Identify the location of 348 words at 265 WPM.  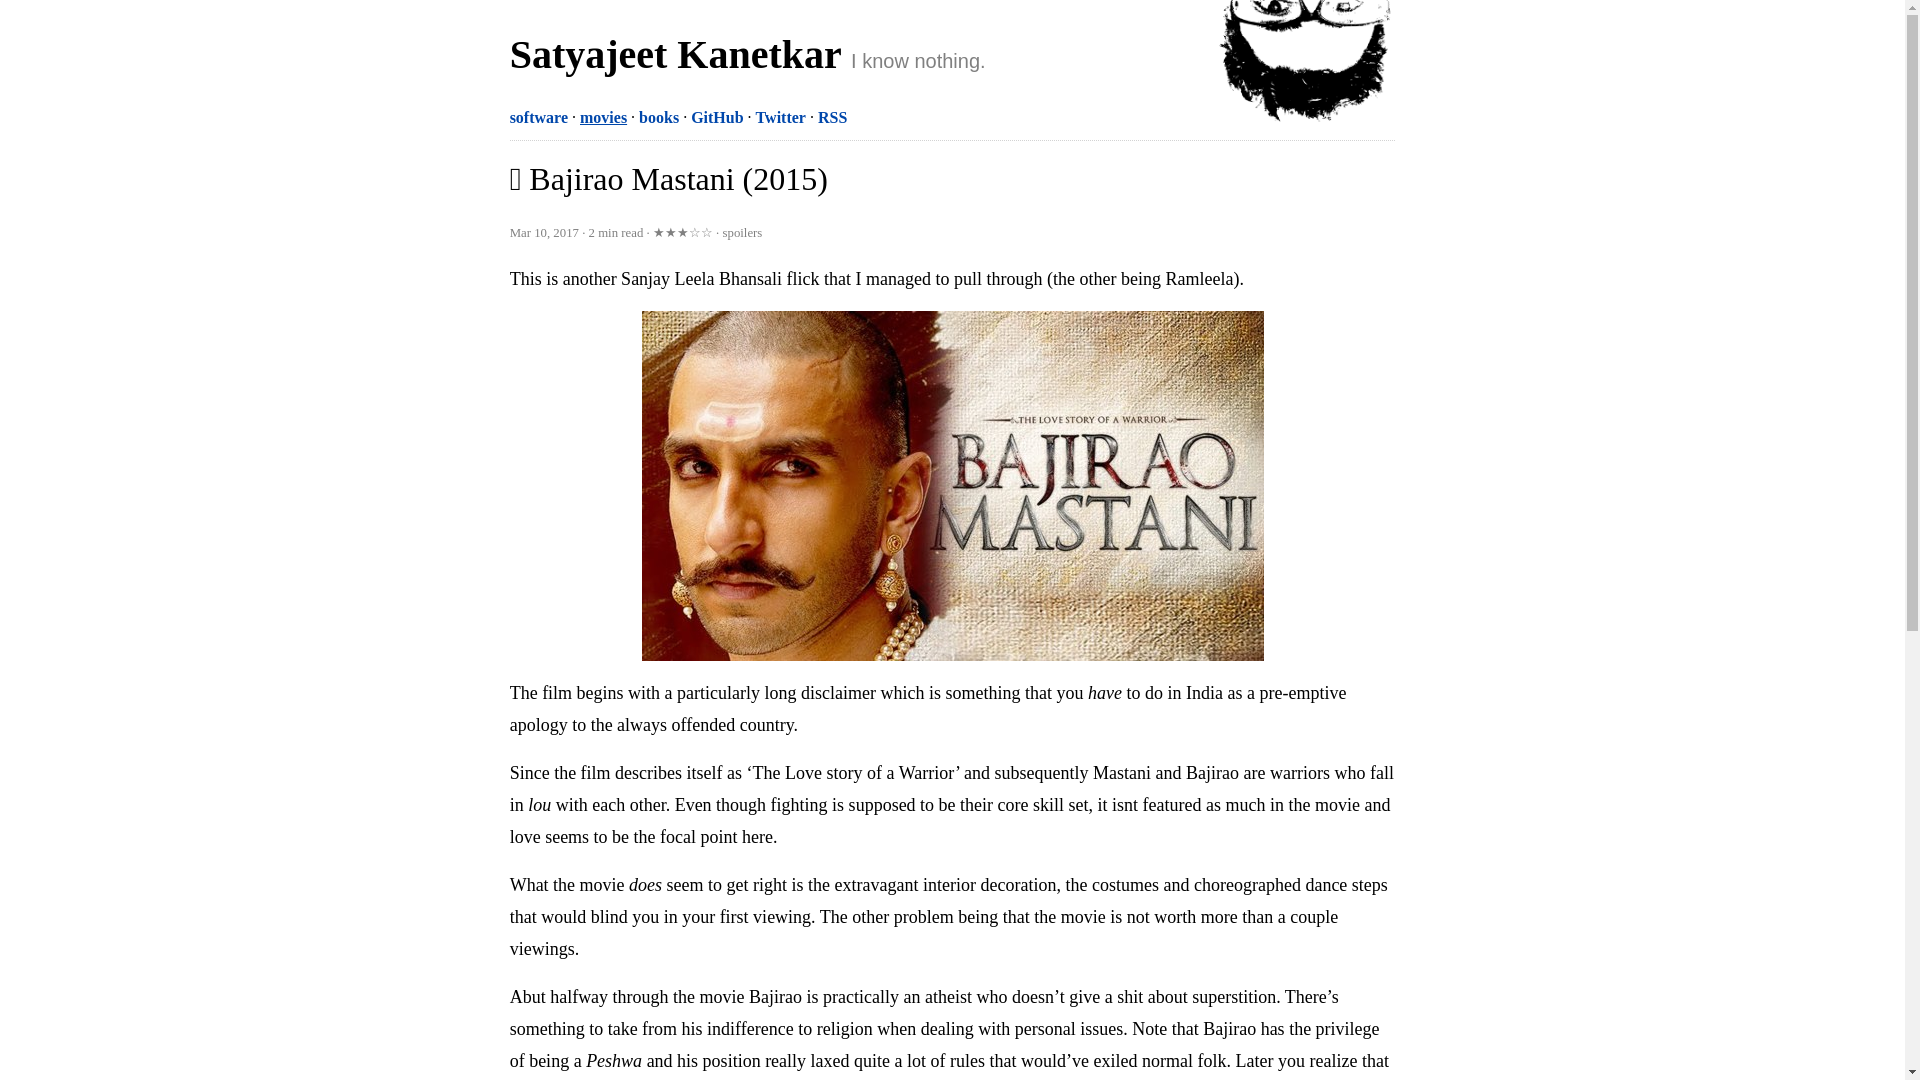
(618, 232).